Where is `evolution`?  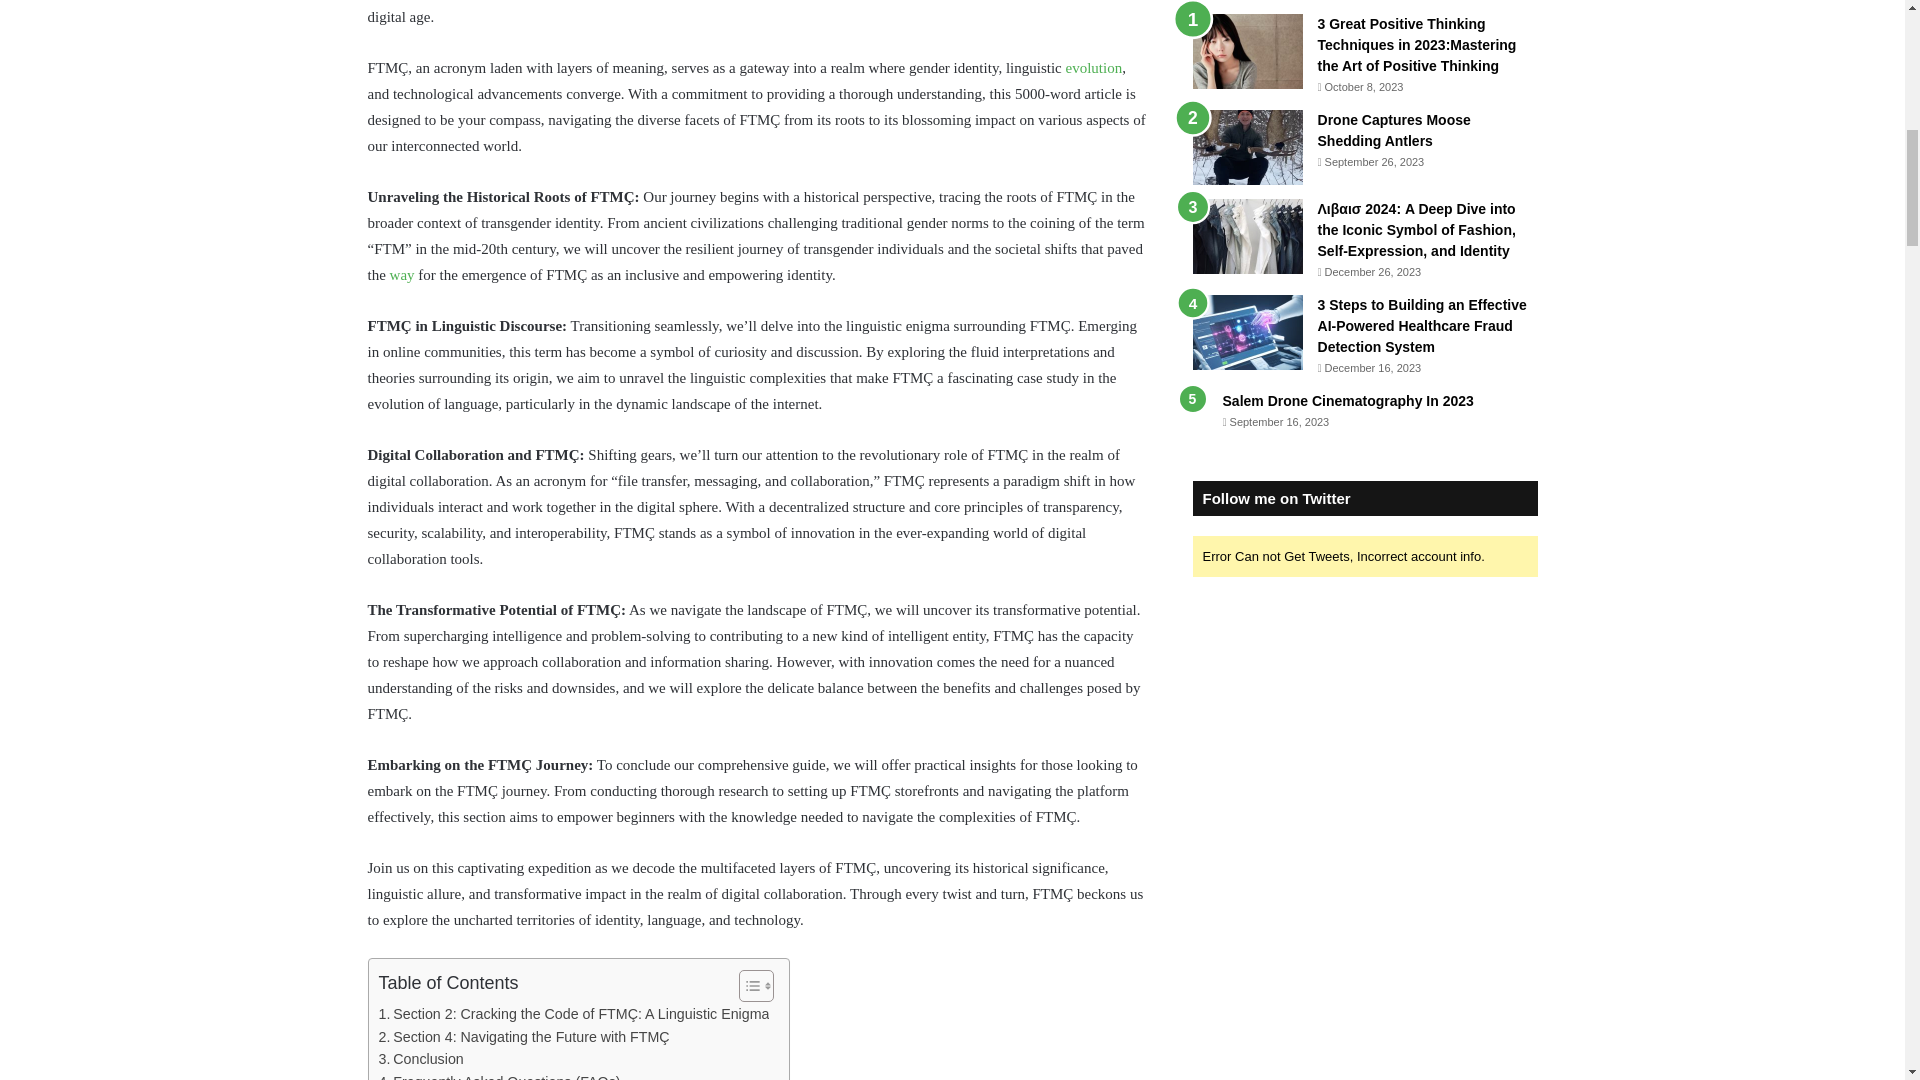 evolution is located at coordinates (1093, 68).